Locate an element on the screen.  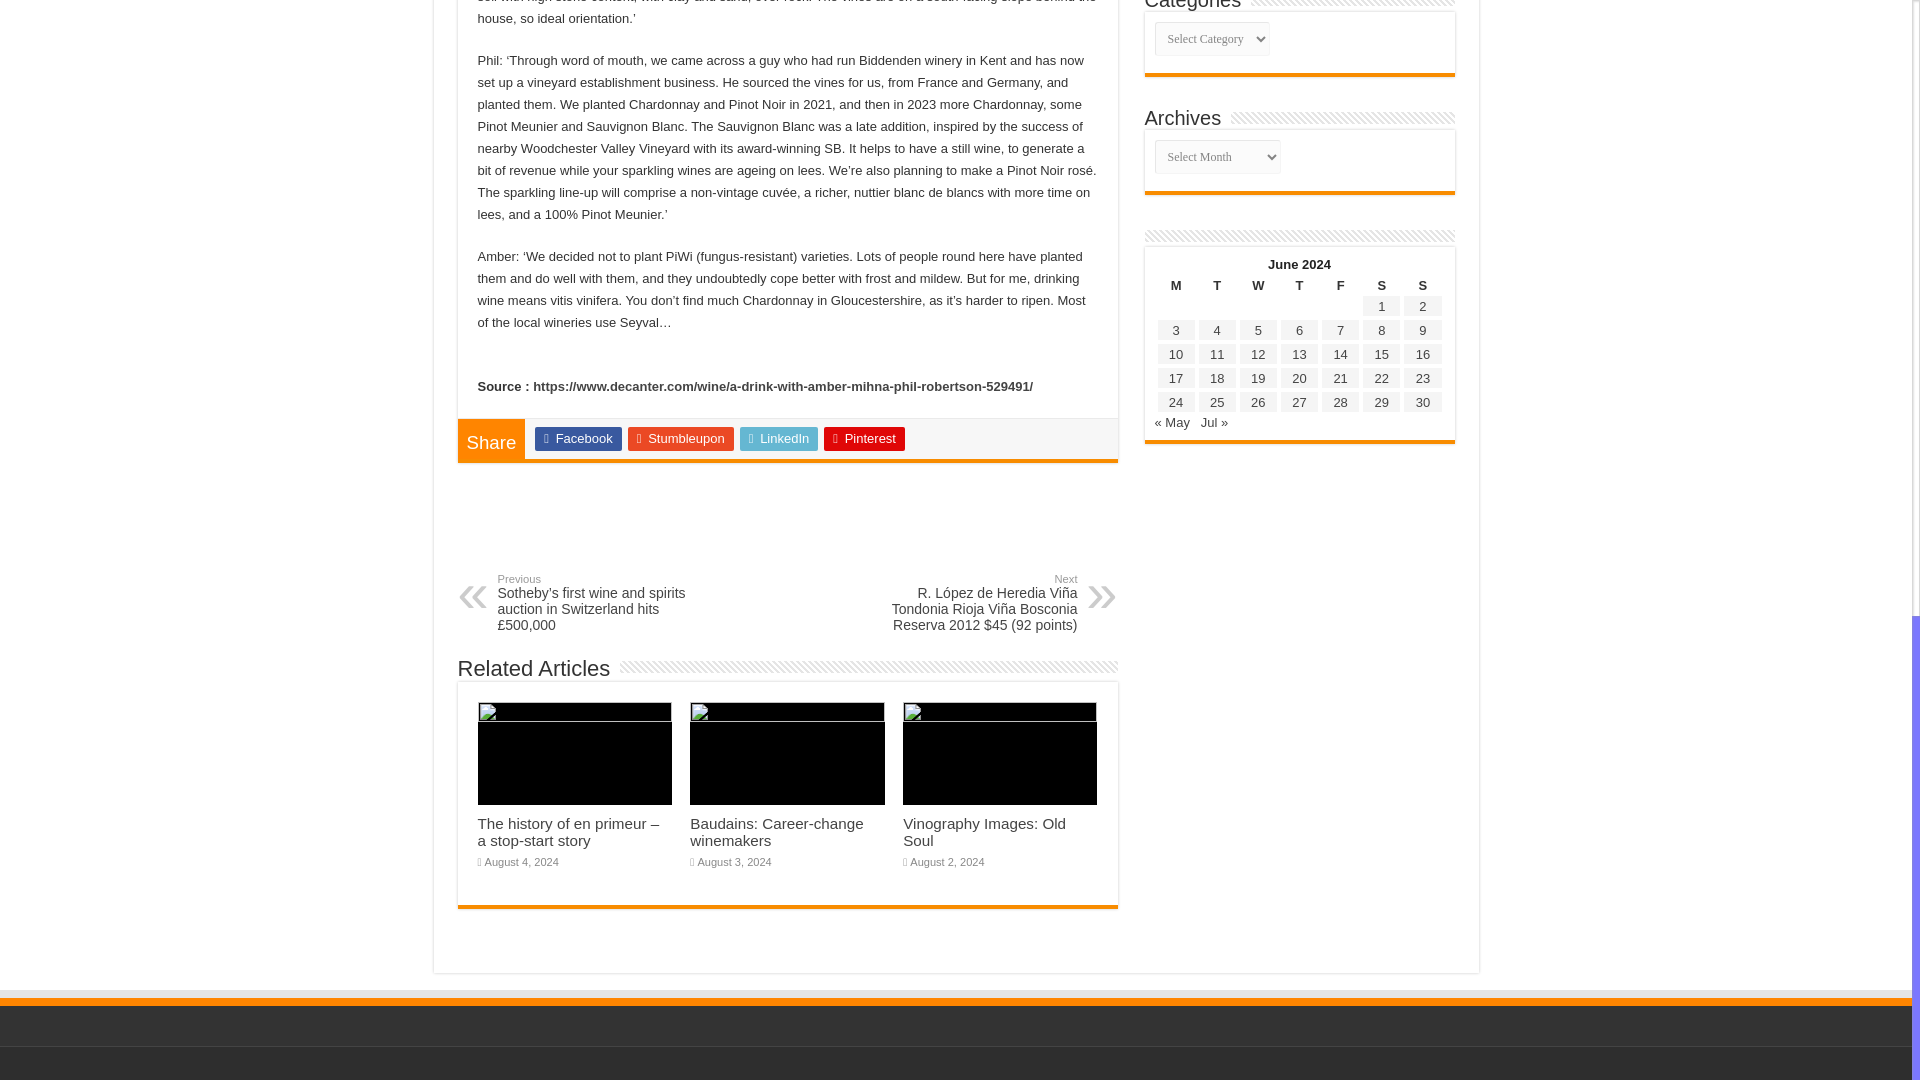
4 is located at coordinates (1217, 330).